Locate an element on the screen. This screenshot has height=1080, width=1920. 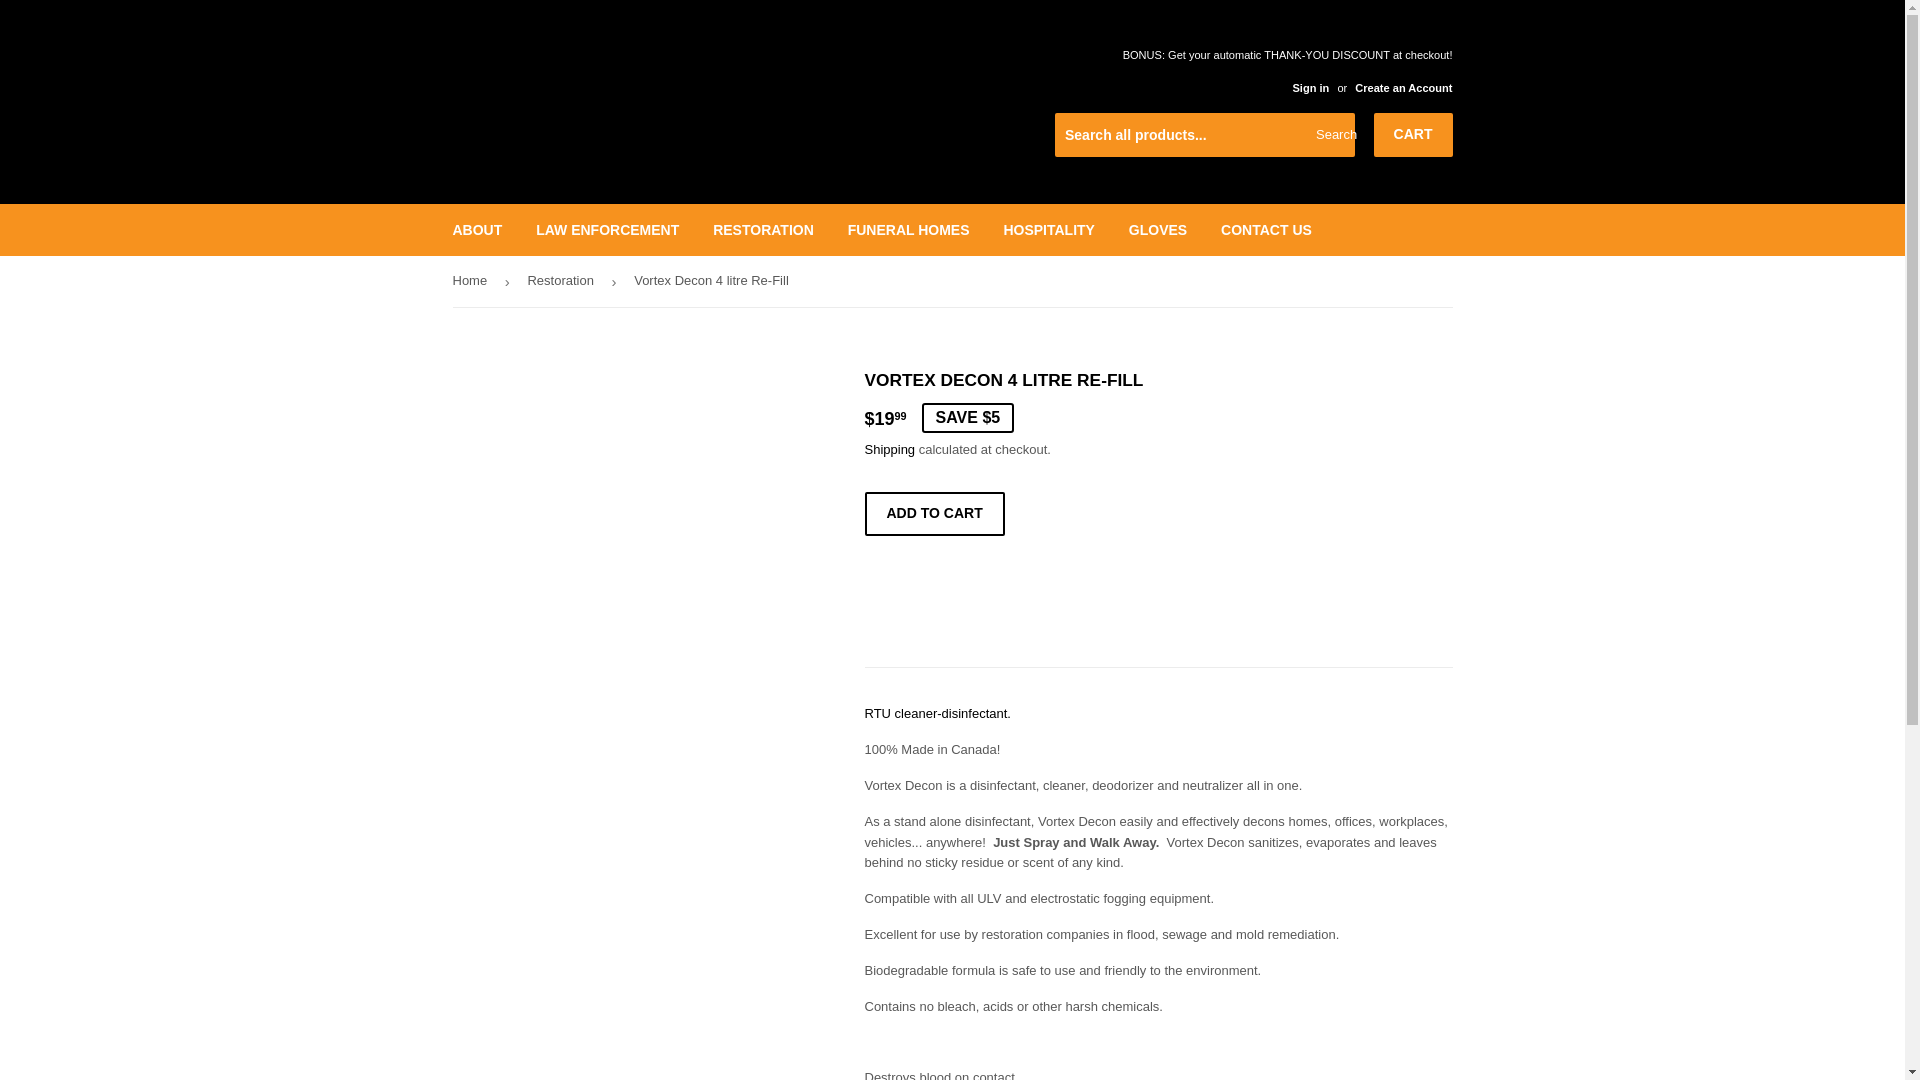
CART is located at coordinates (1414, 134).